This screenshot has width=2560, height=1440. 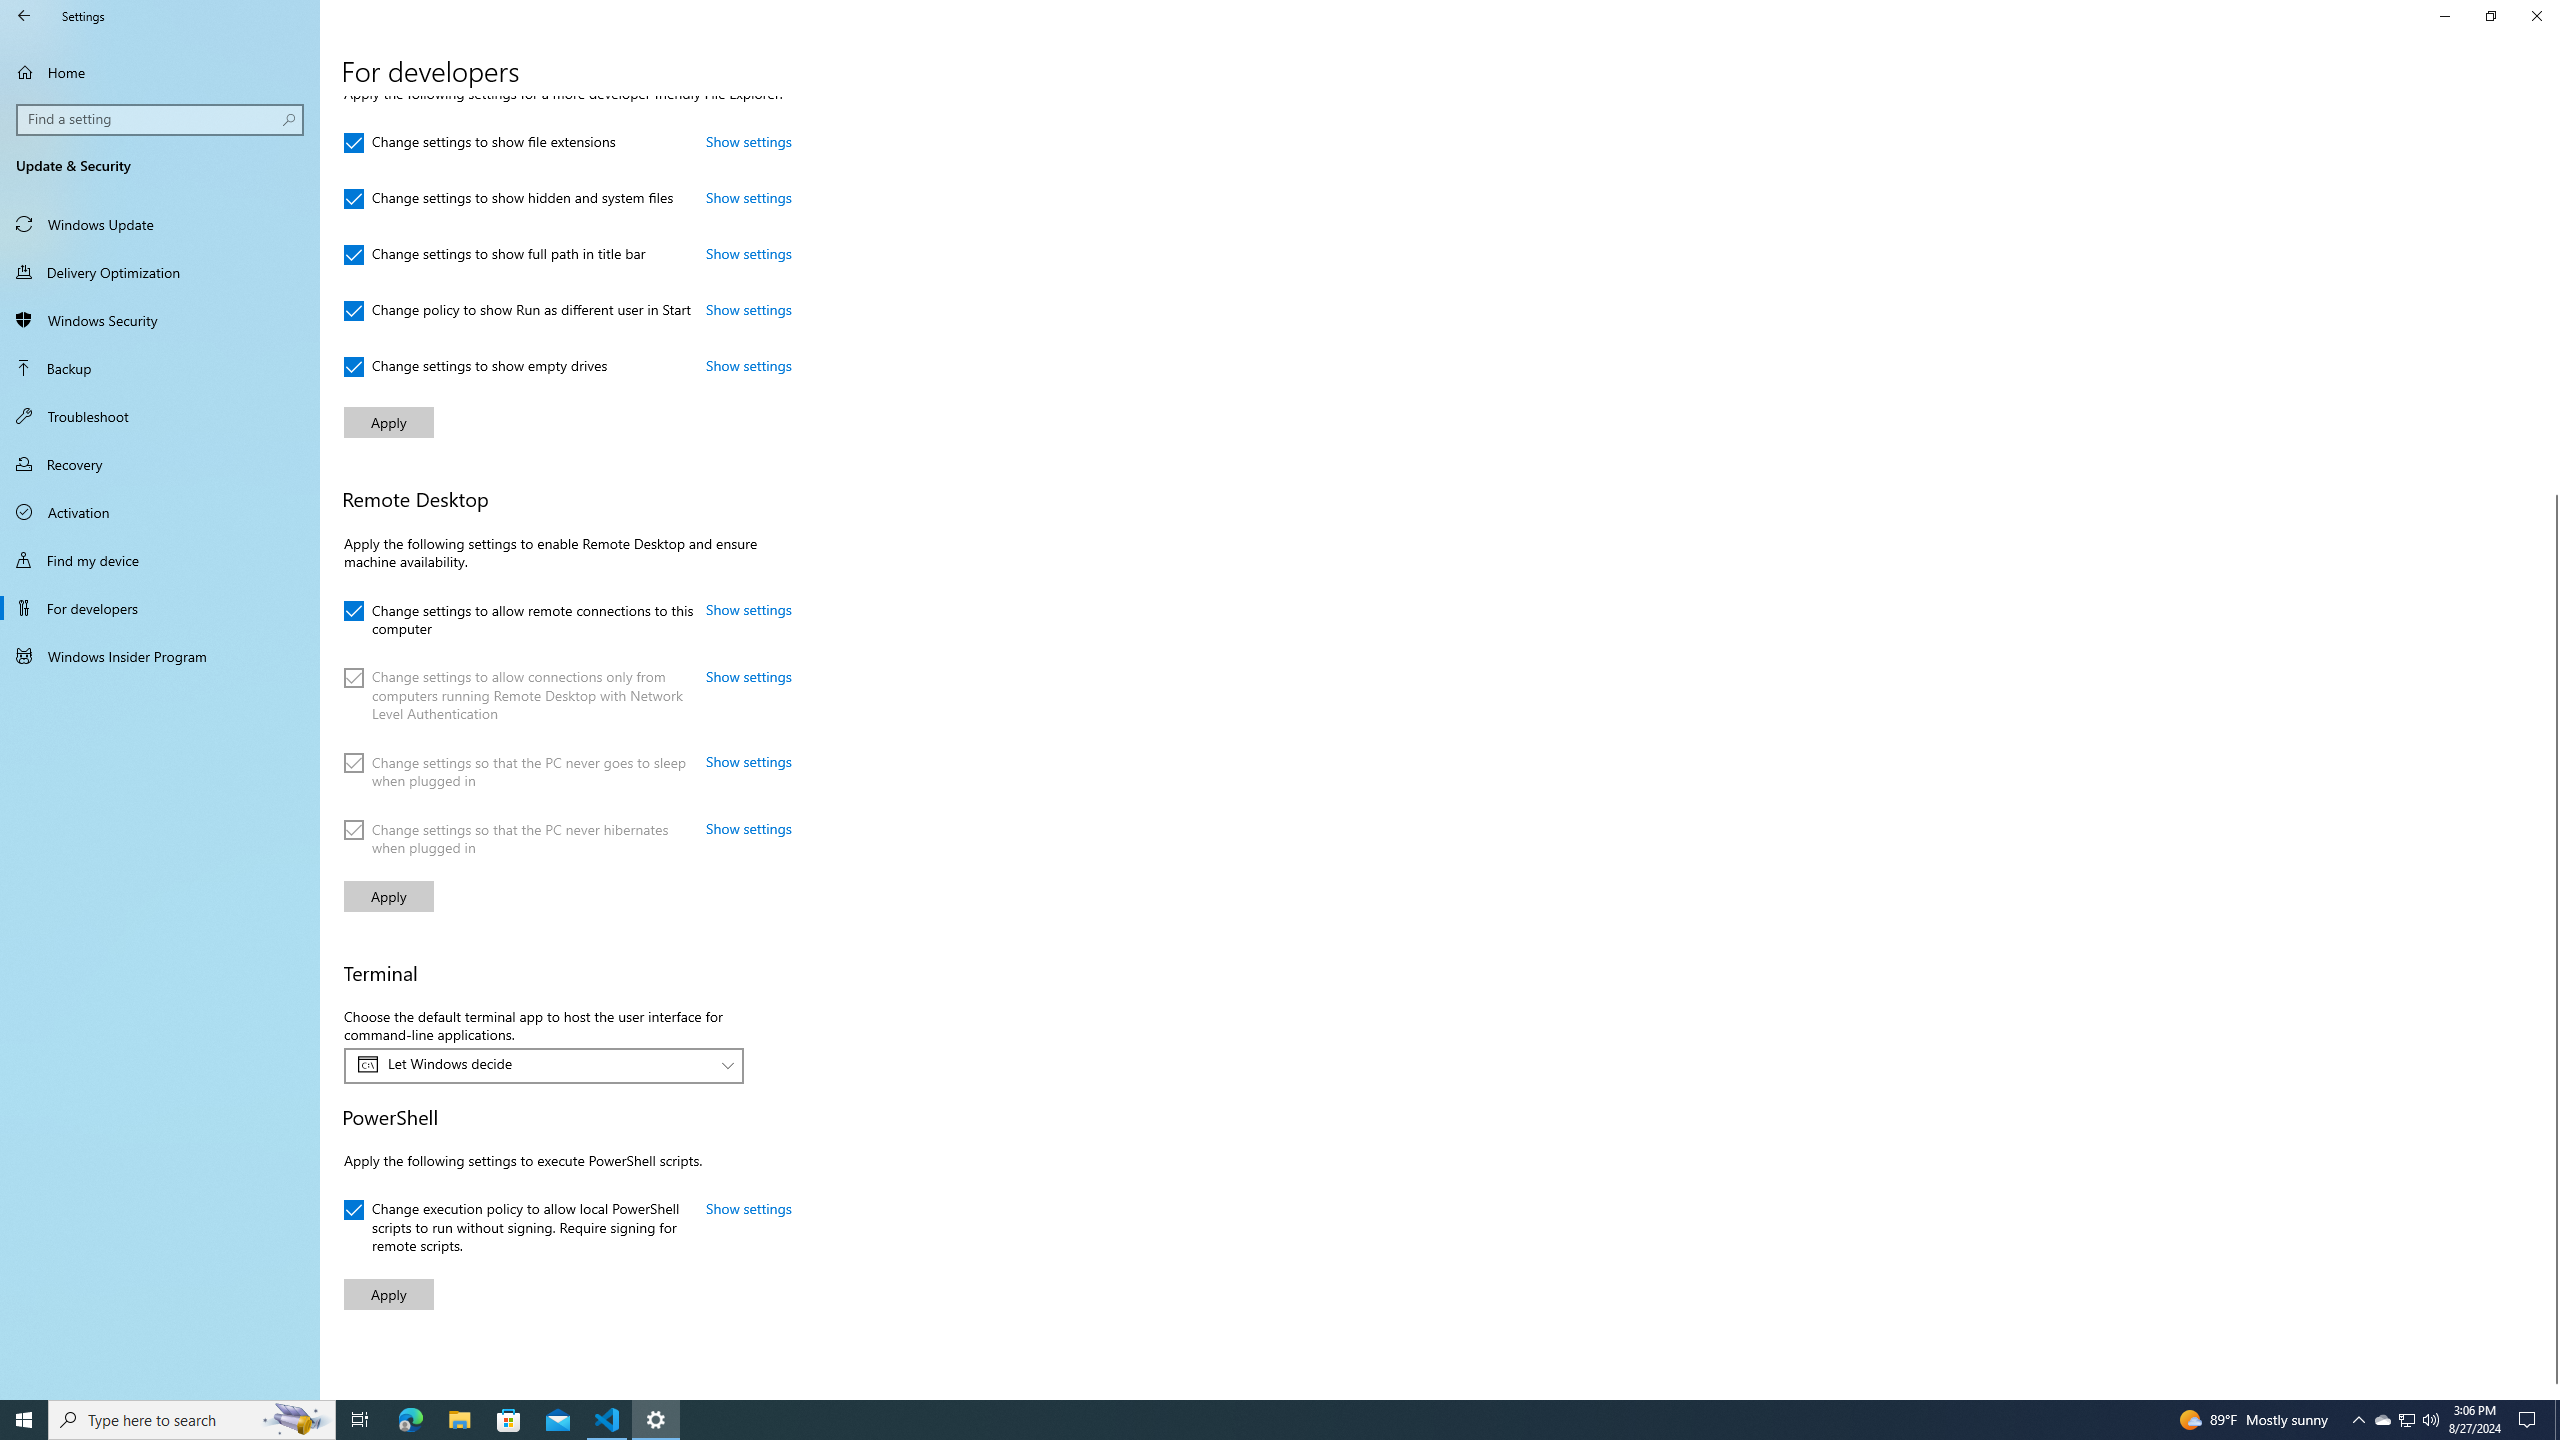 I want to click on Type here to search, so click(x=192, y=1420).